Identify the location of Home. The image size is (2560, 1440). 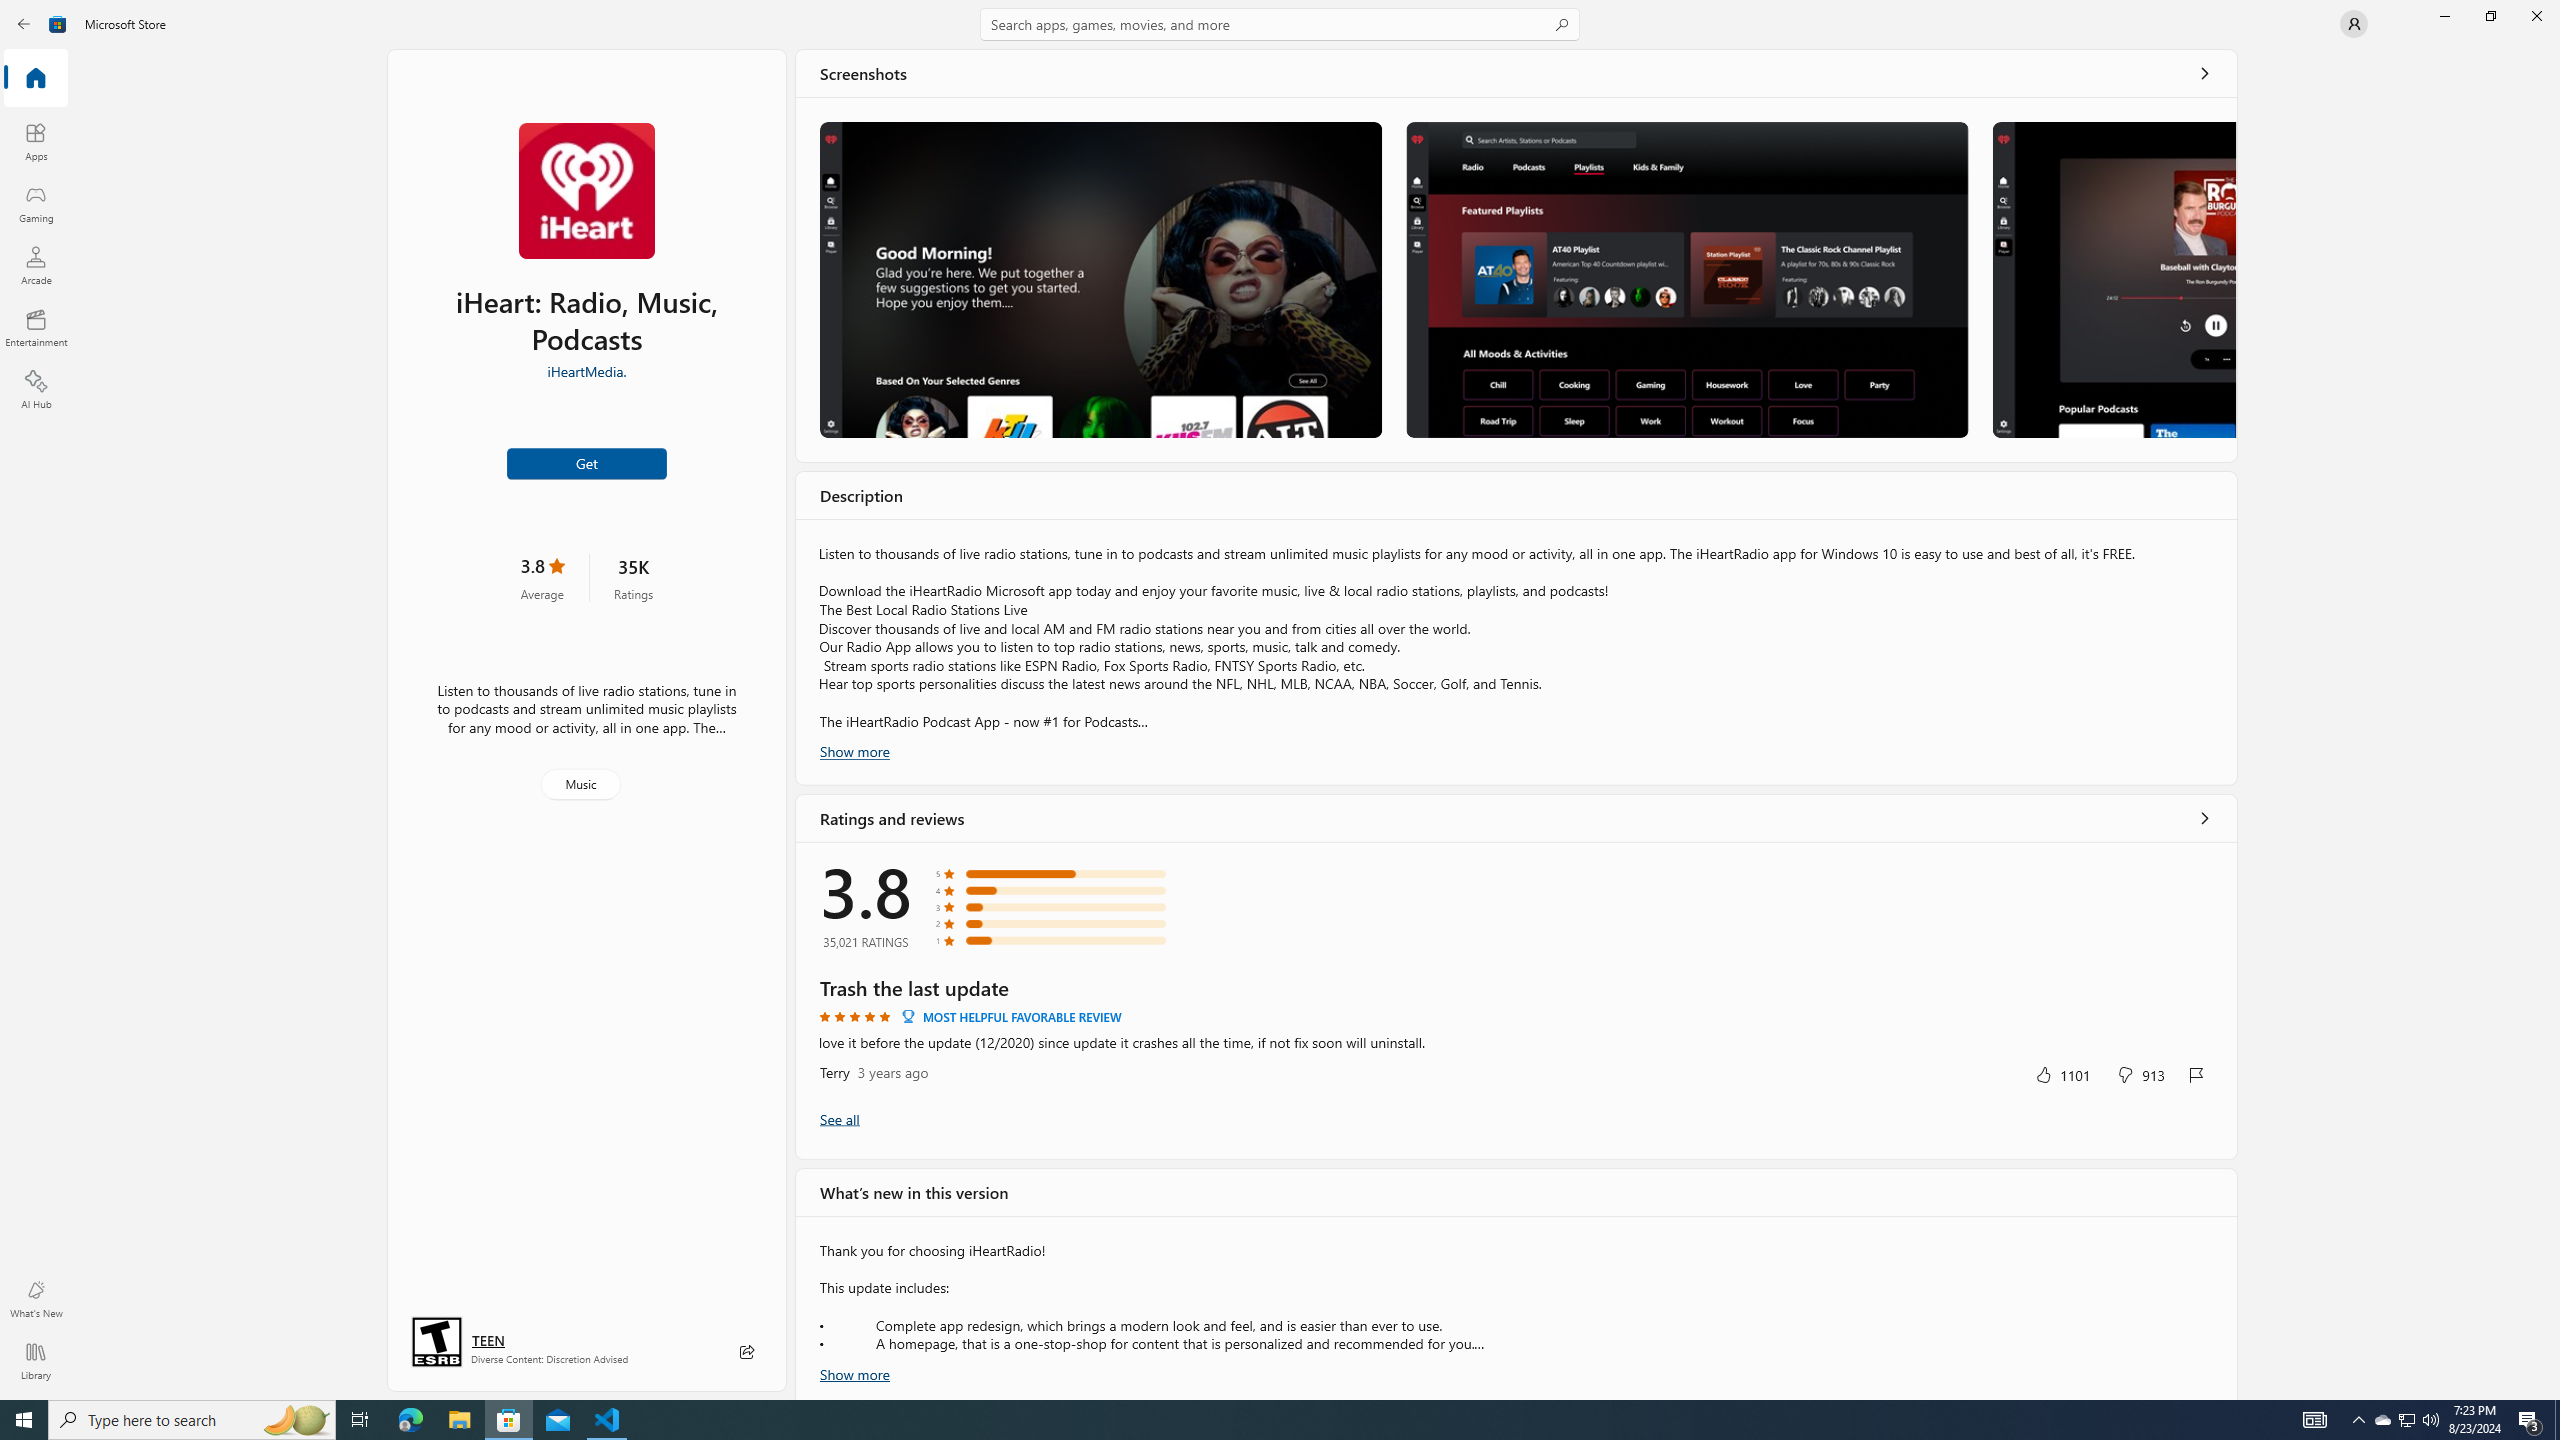
(36, 79).